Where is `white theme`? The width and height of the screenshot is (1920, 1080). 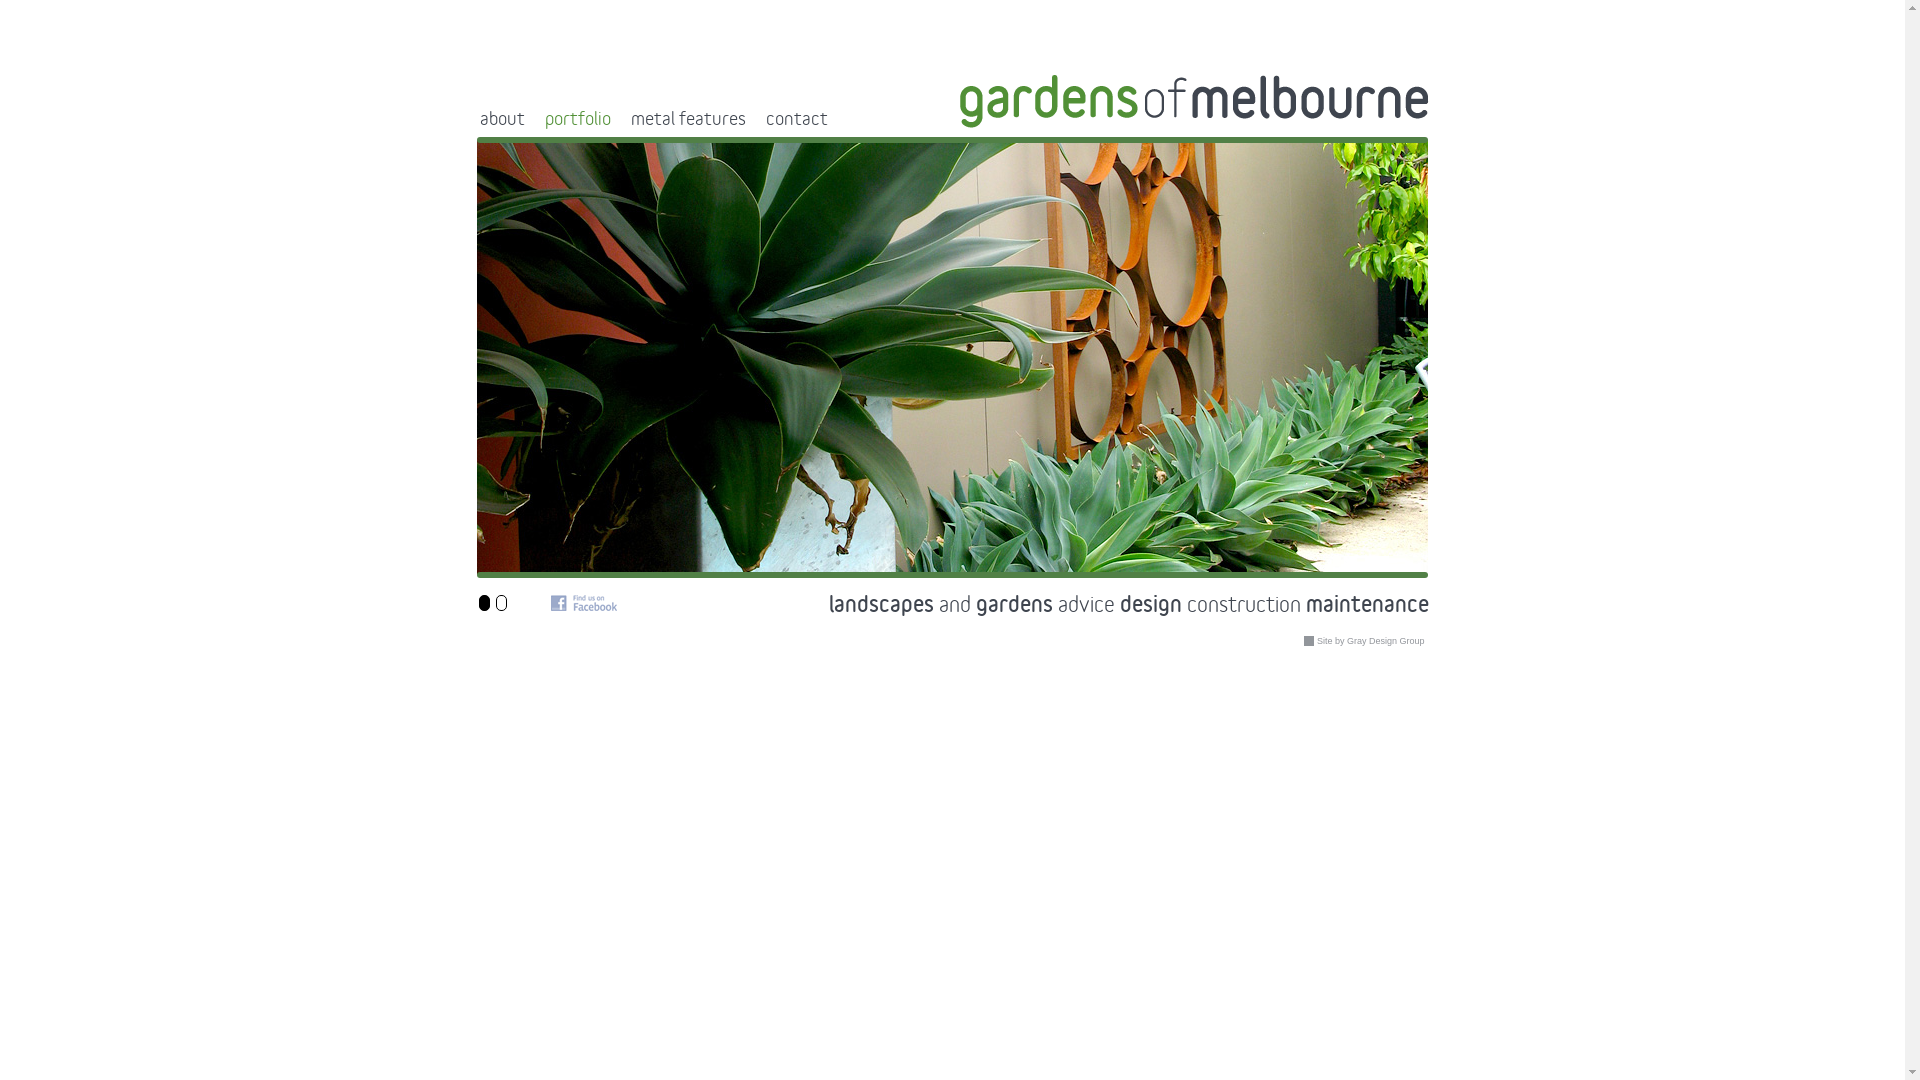
white theme is located at coordinates (501, 603).